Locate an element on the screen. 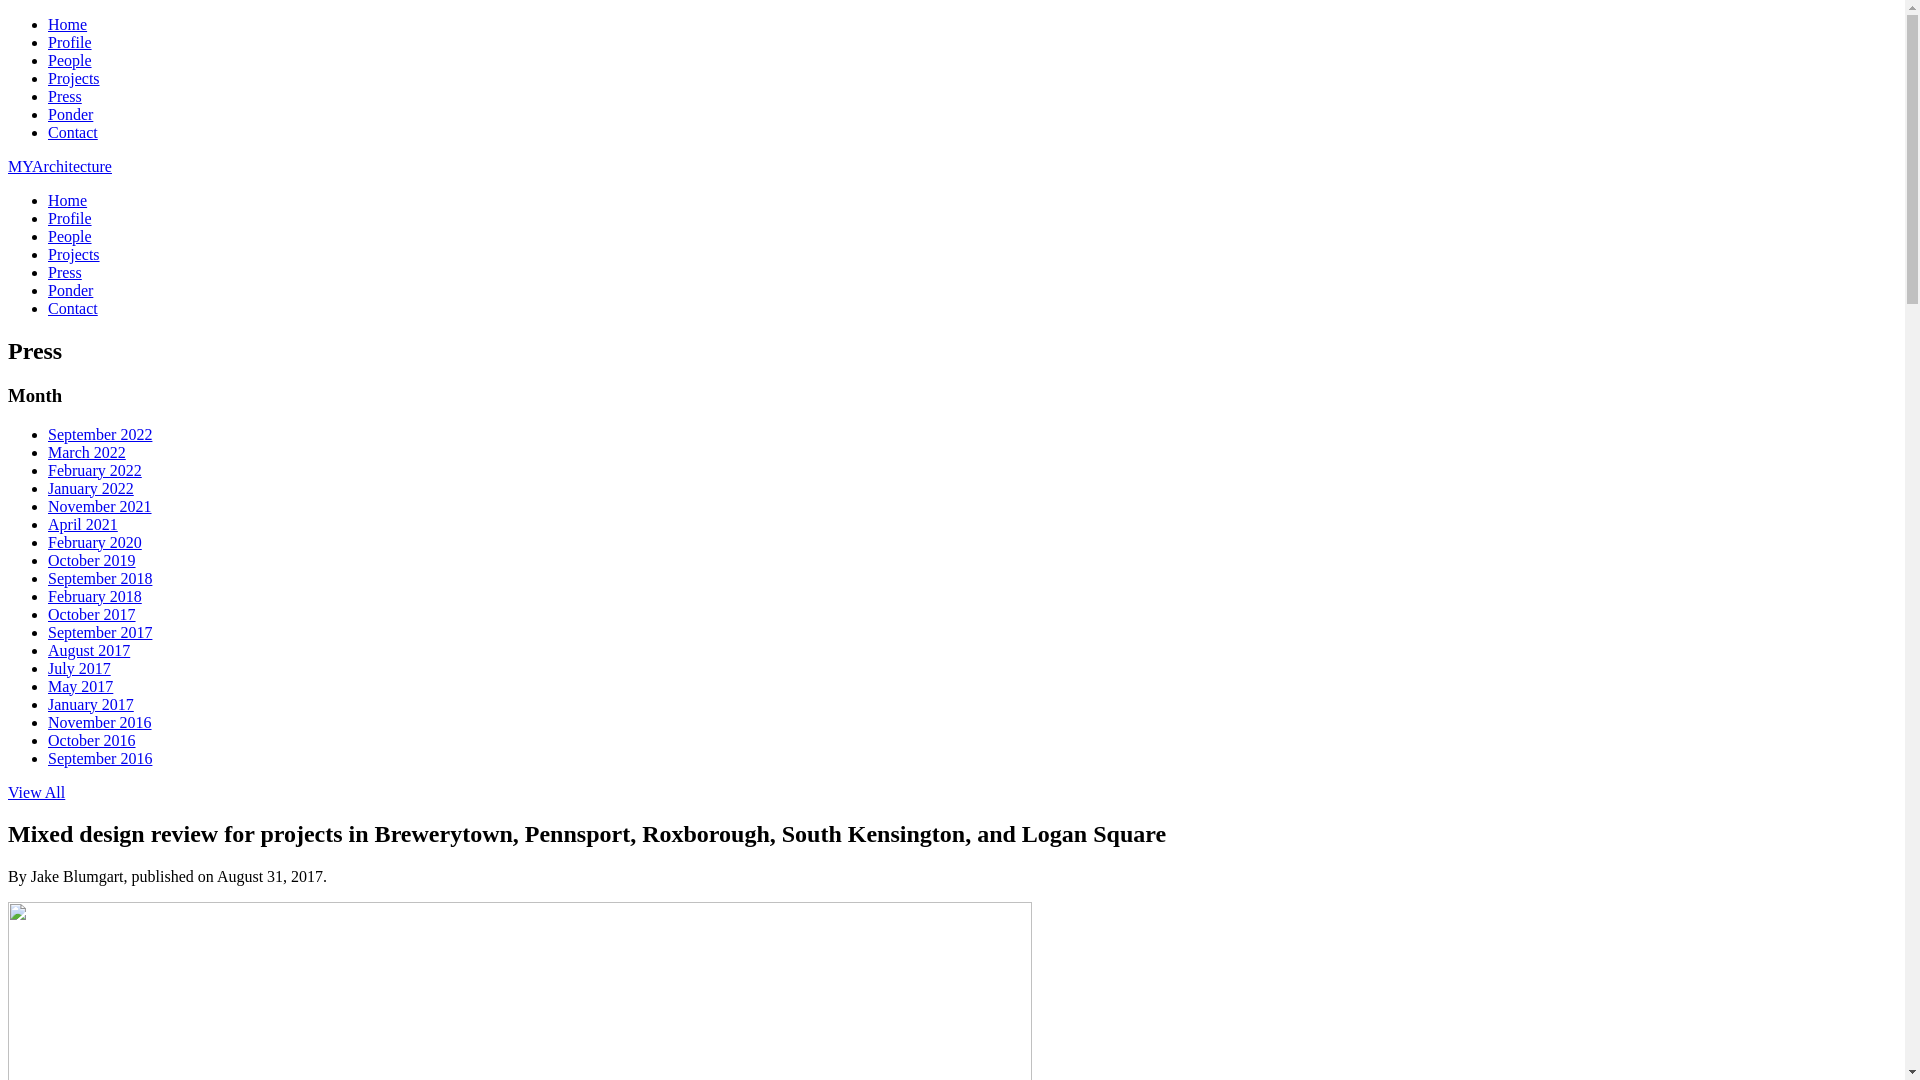 This screenshot has height=1080, width=1920. October 2017 is located at coordinates (92, 614).